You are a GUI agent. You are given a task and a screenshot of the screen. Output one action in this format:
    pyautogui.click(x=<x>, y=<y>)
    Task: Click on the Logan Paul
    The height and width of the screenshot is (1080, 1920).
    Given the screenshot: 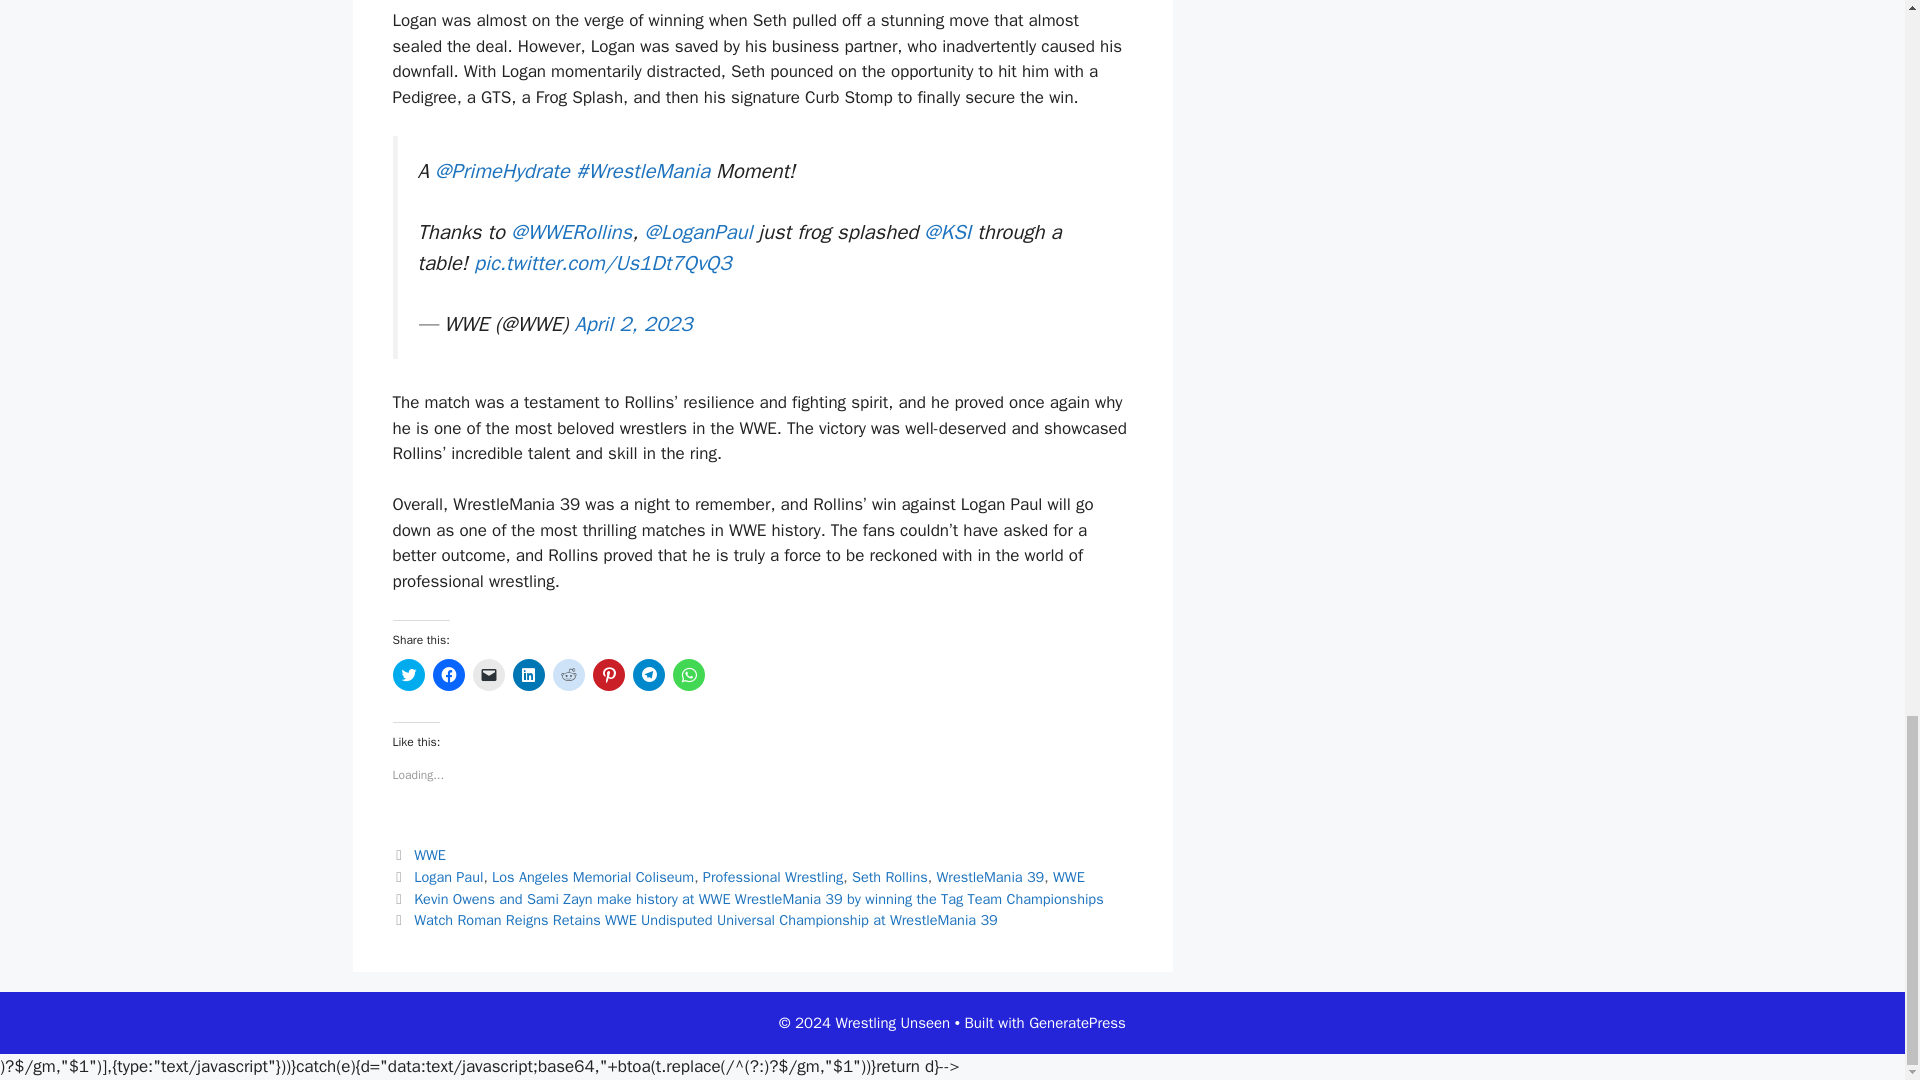 What is the action you would take?
    pyautogui.click(x=448, y=876)
    